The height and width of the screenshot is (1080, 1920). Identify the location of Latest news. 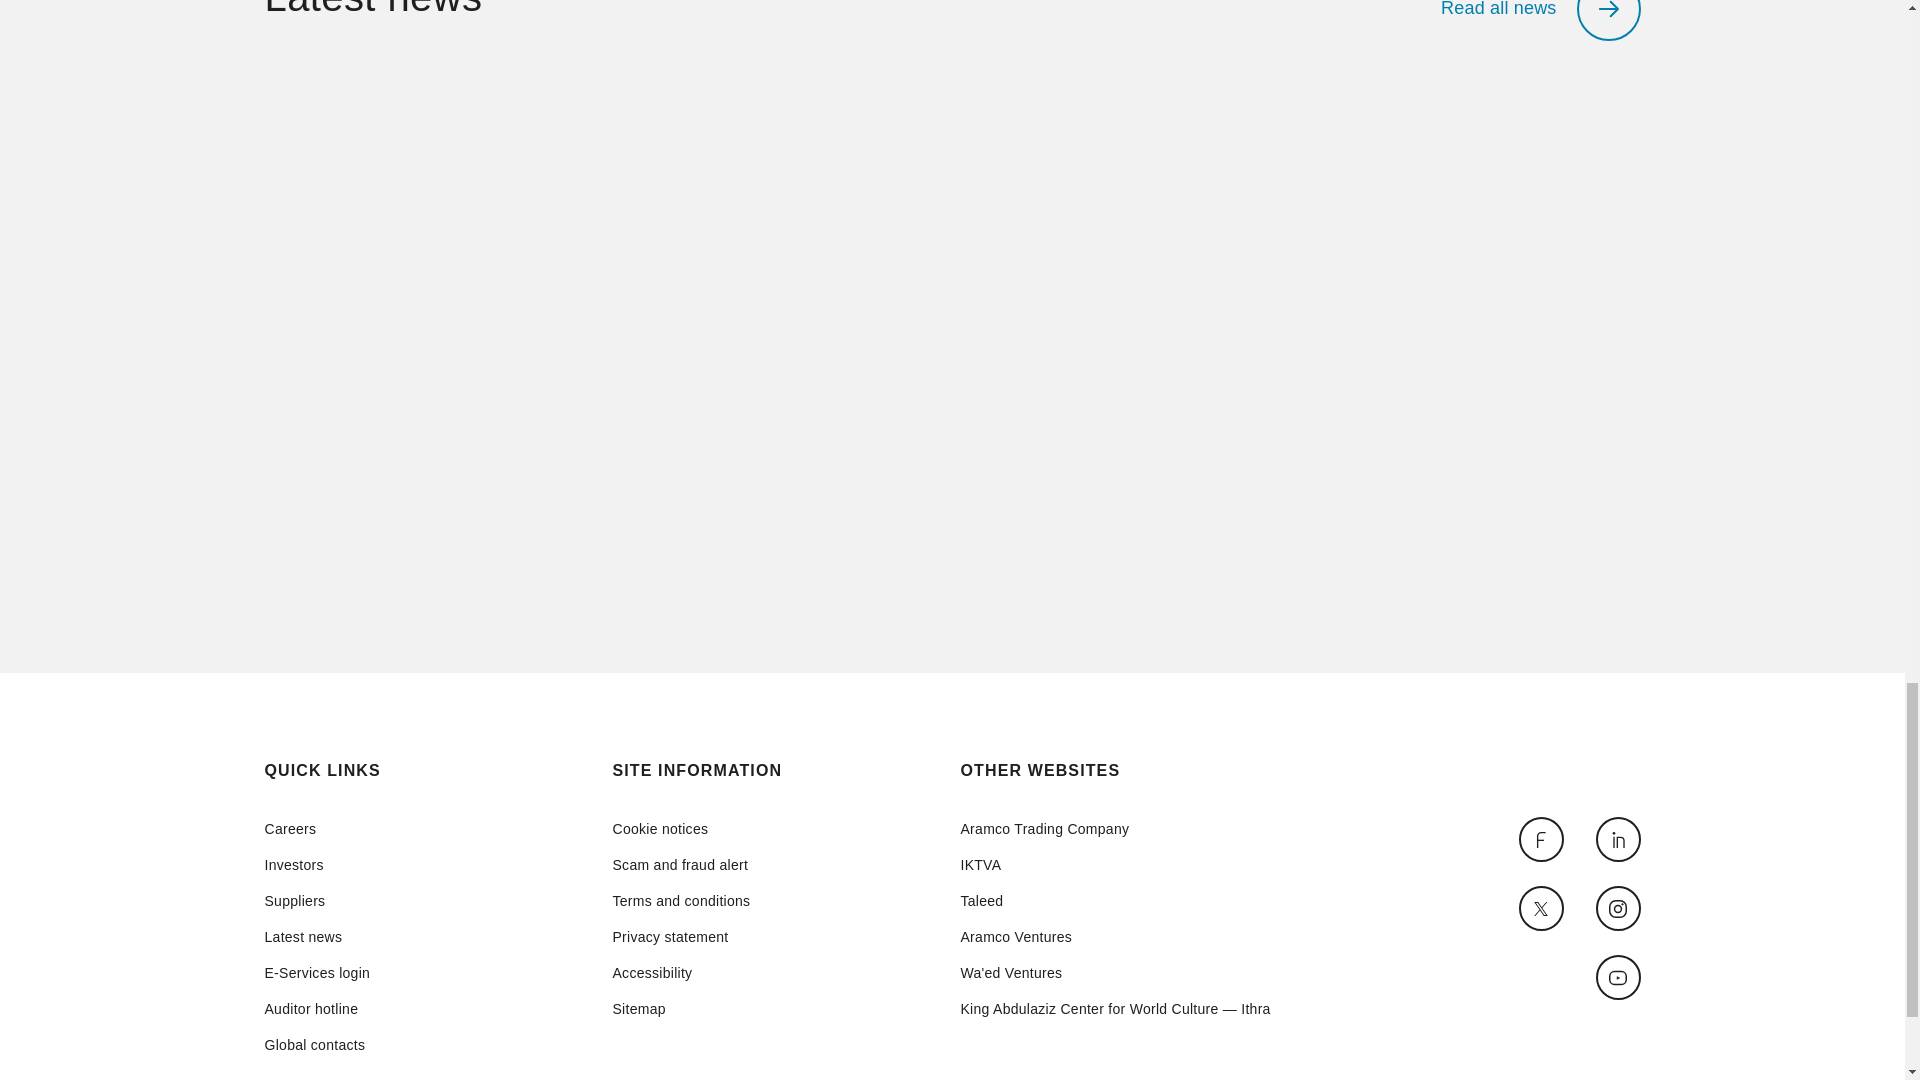
(317, 936).